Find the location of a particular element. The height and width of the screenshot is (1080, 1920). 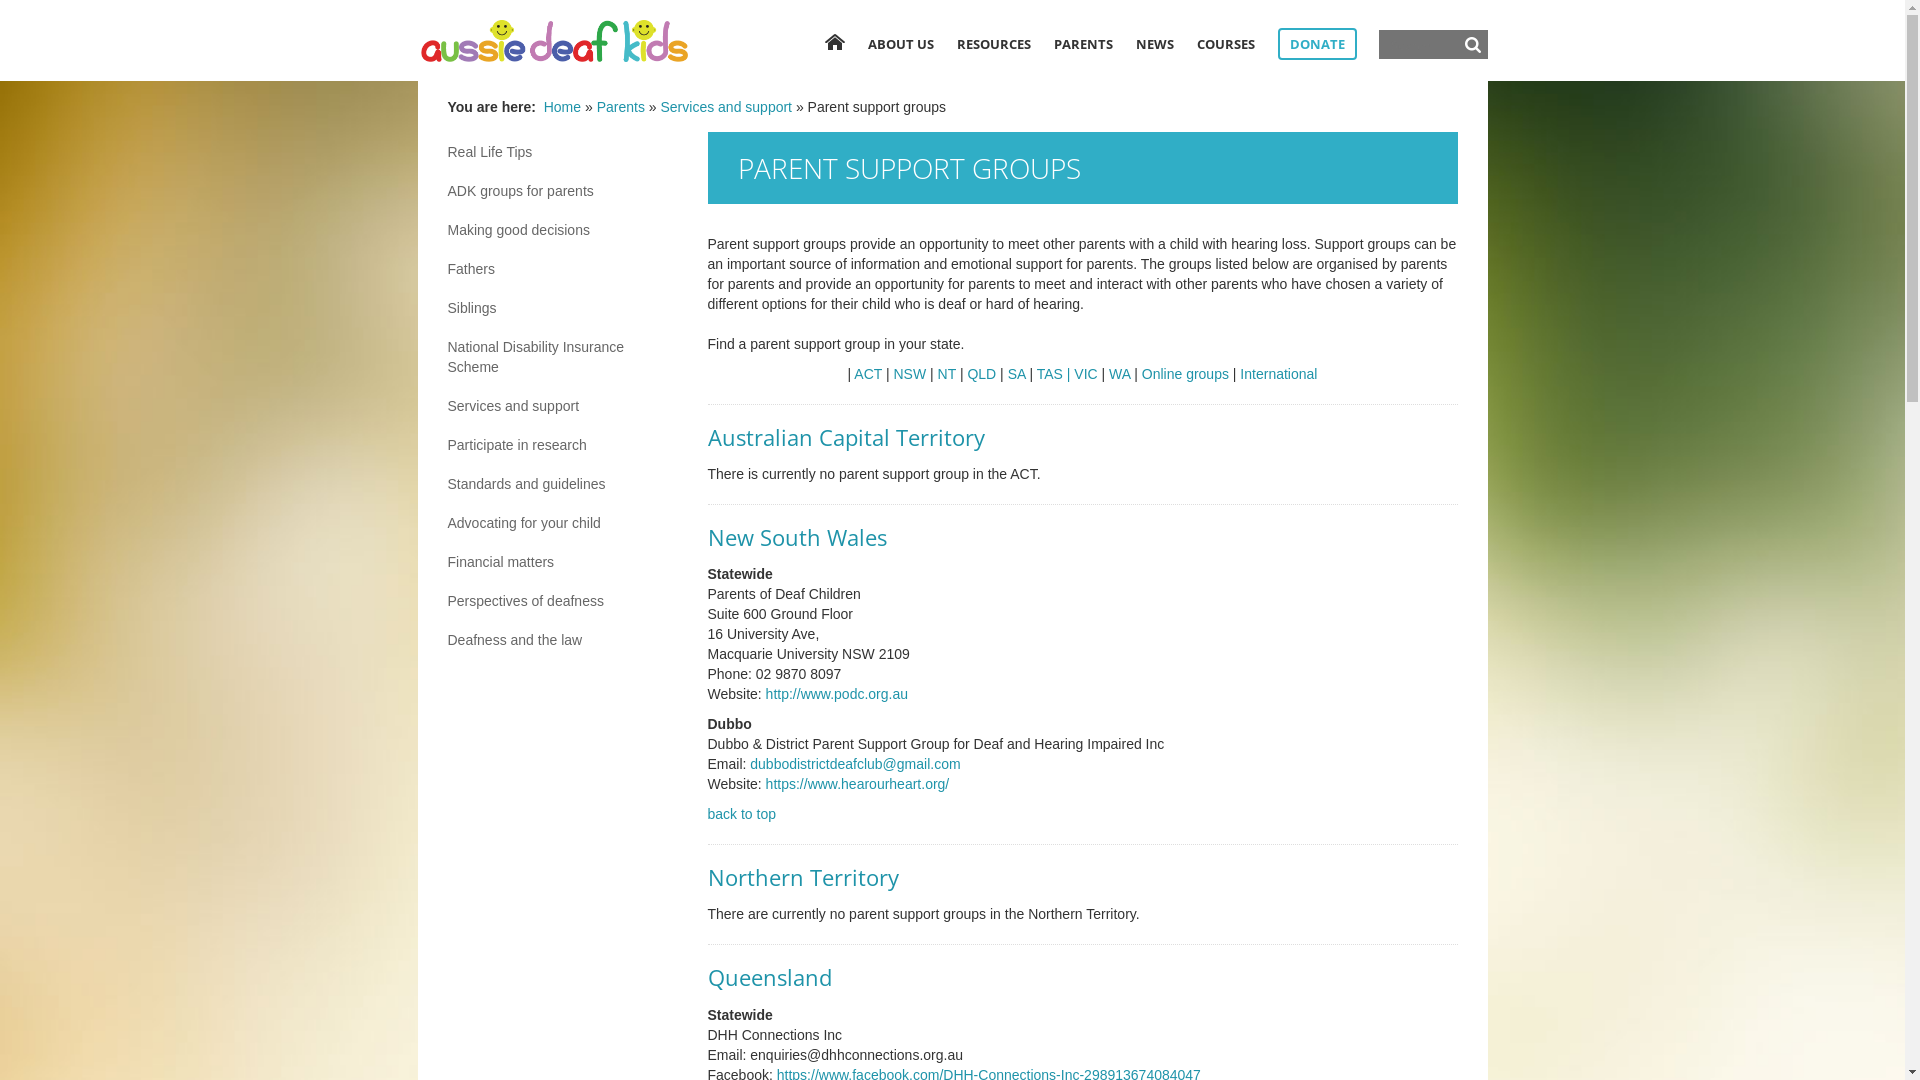

COURSES is located at coordinates (1225, 44).